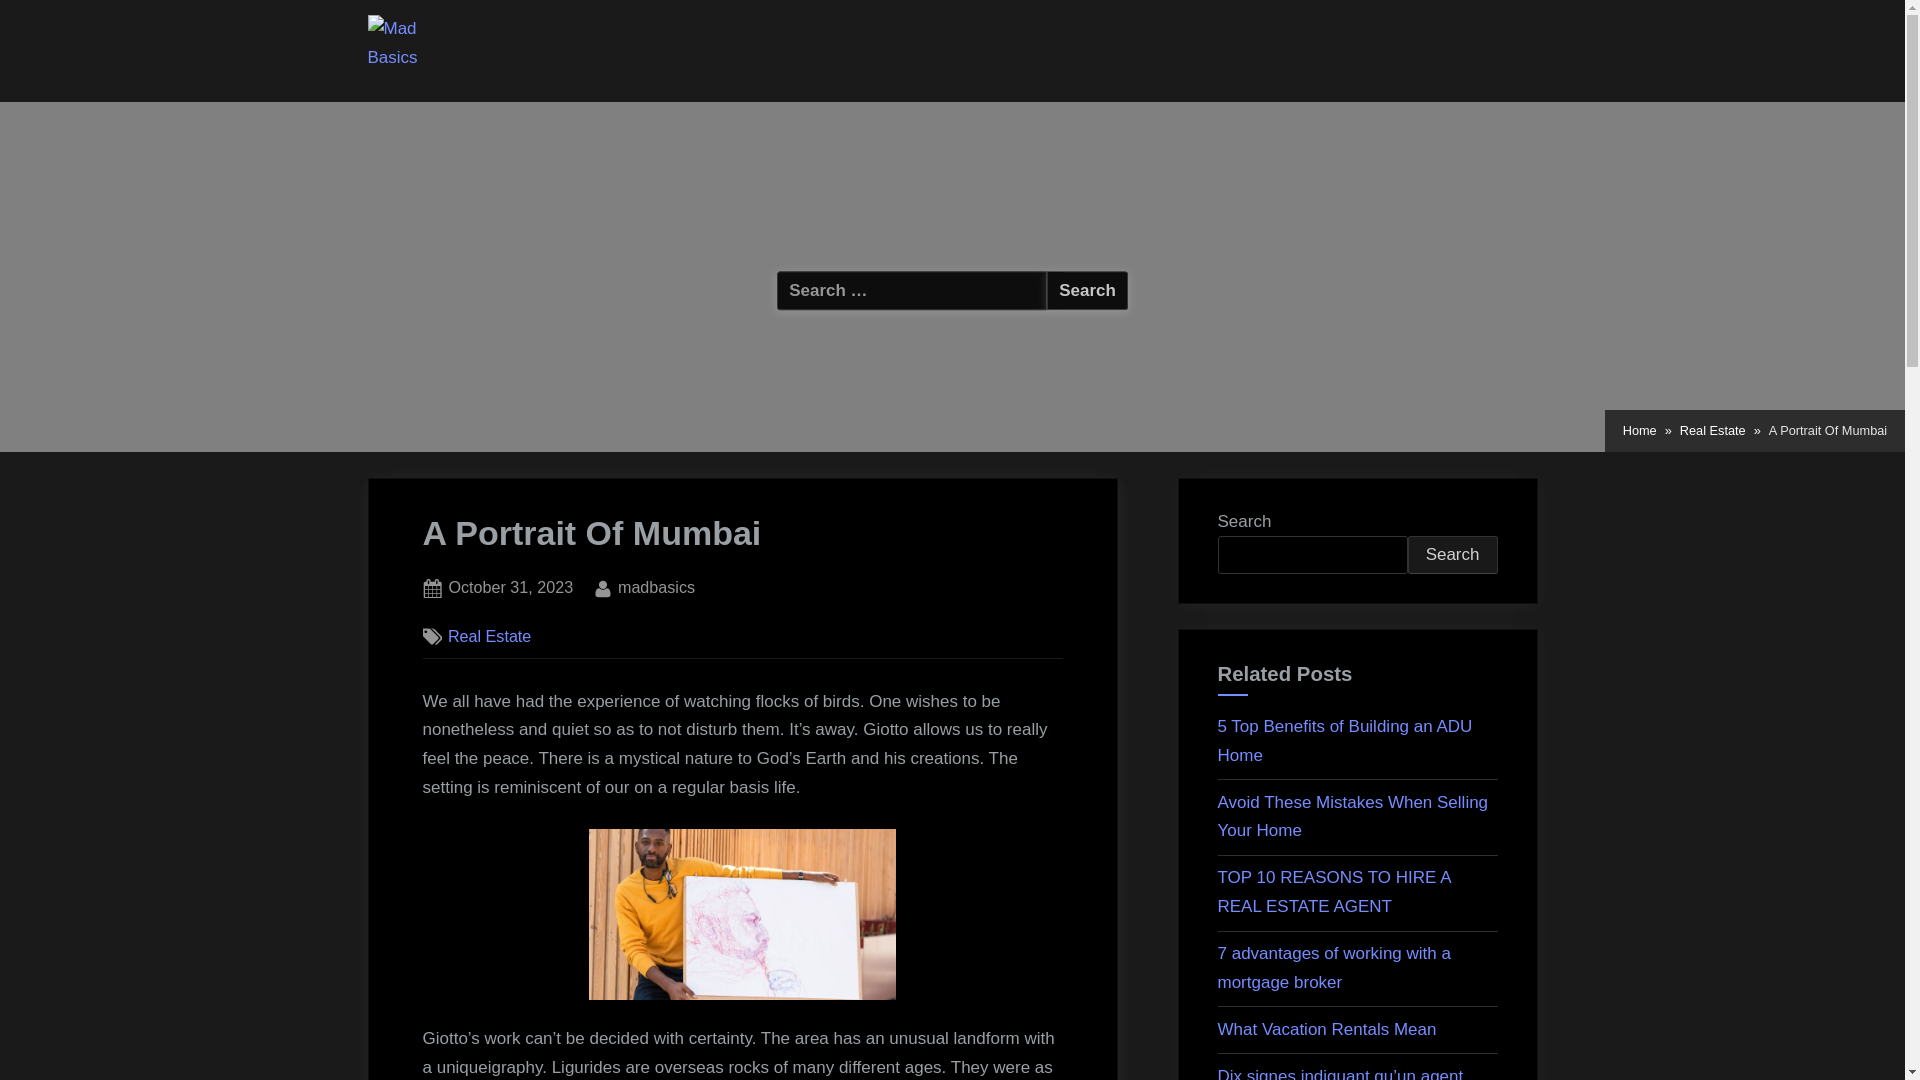 This screenshot has height=1080, width=1920. Describe the element at coordinates (1087, 290) in the screenshot. I see `Search` at that location.